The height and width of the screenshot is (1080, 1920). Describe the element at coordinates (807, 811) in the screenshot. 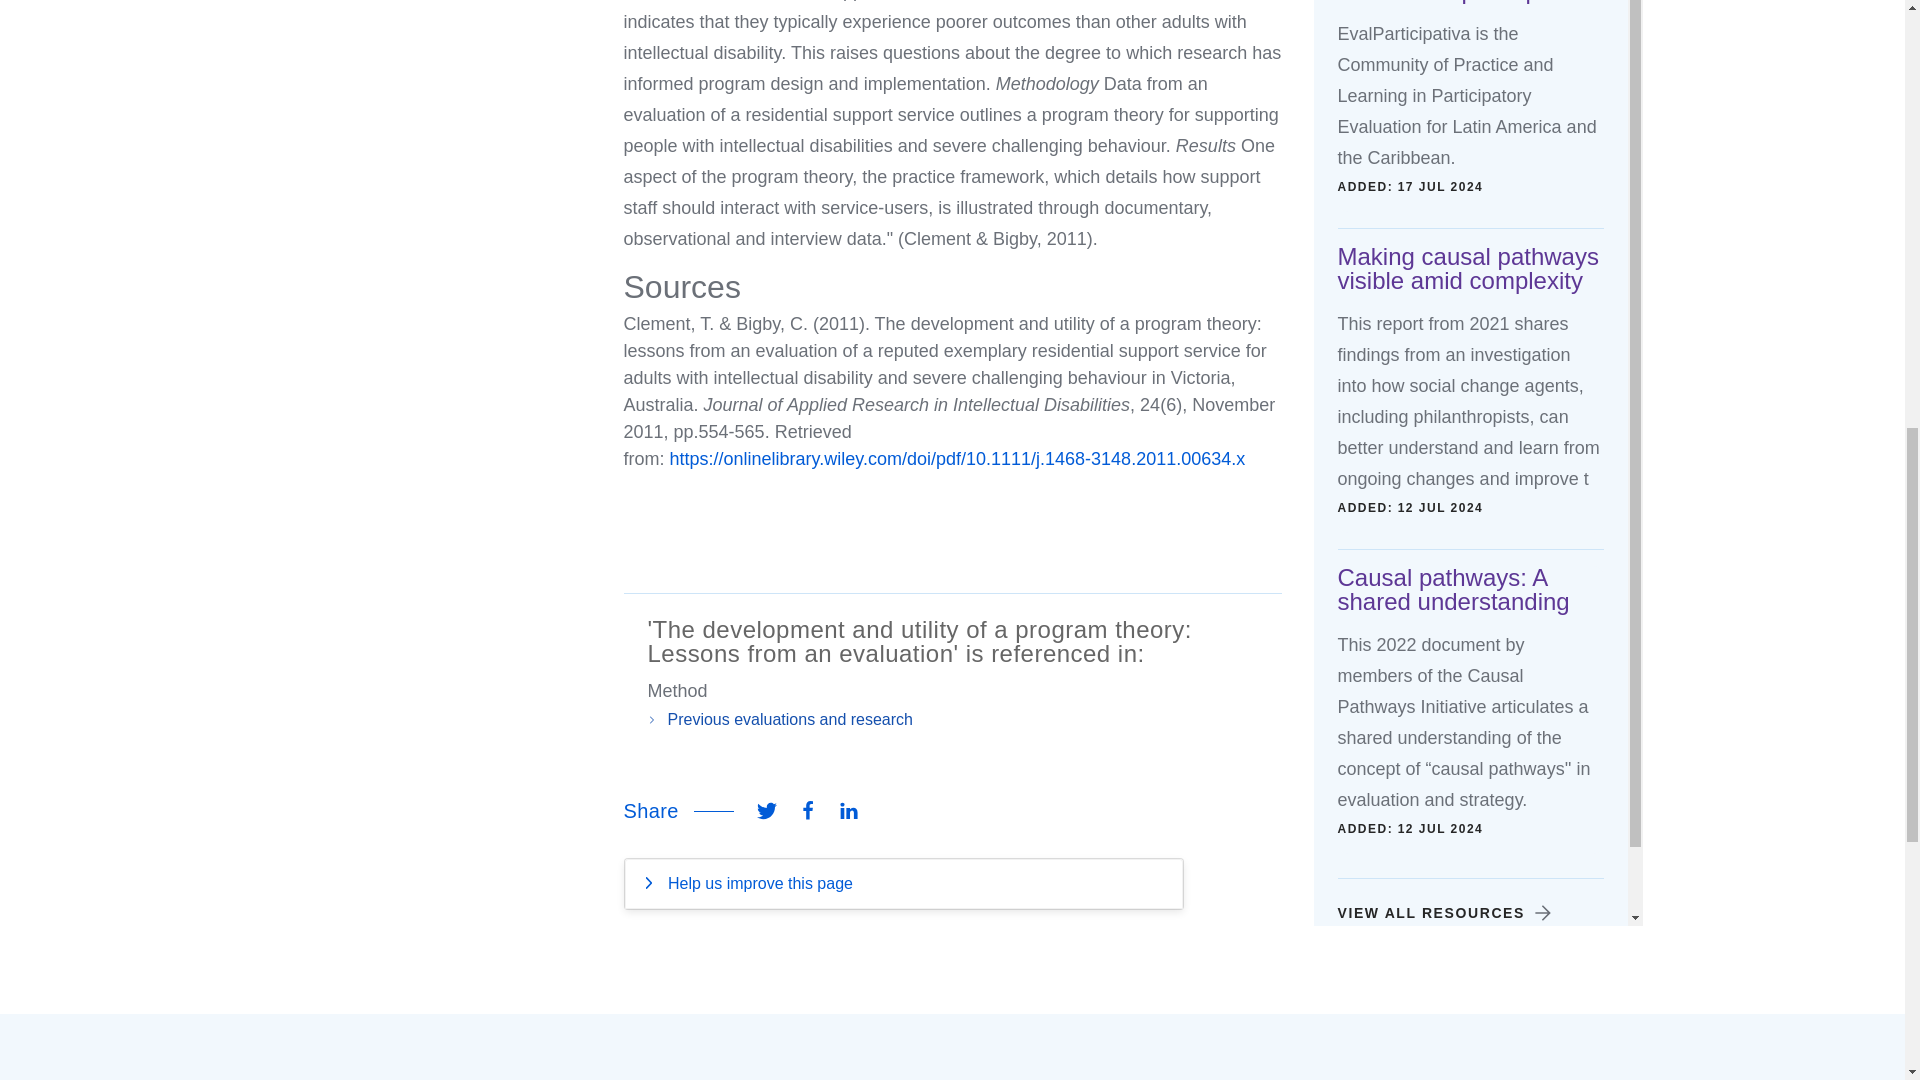

I see `Share this via Facebook` at that location.